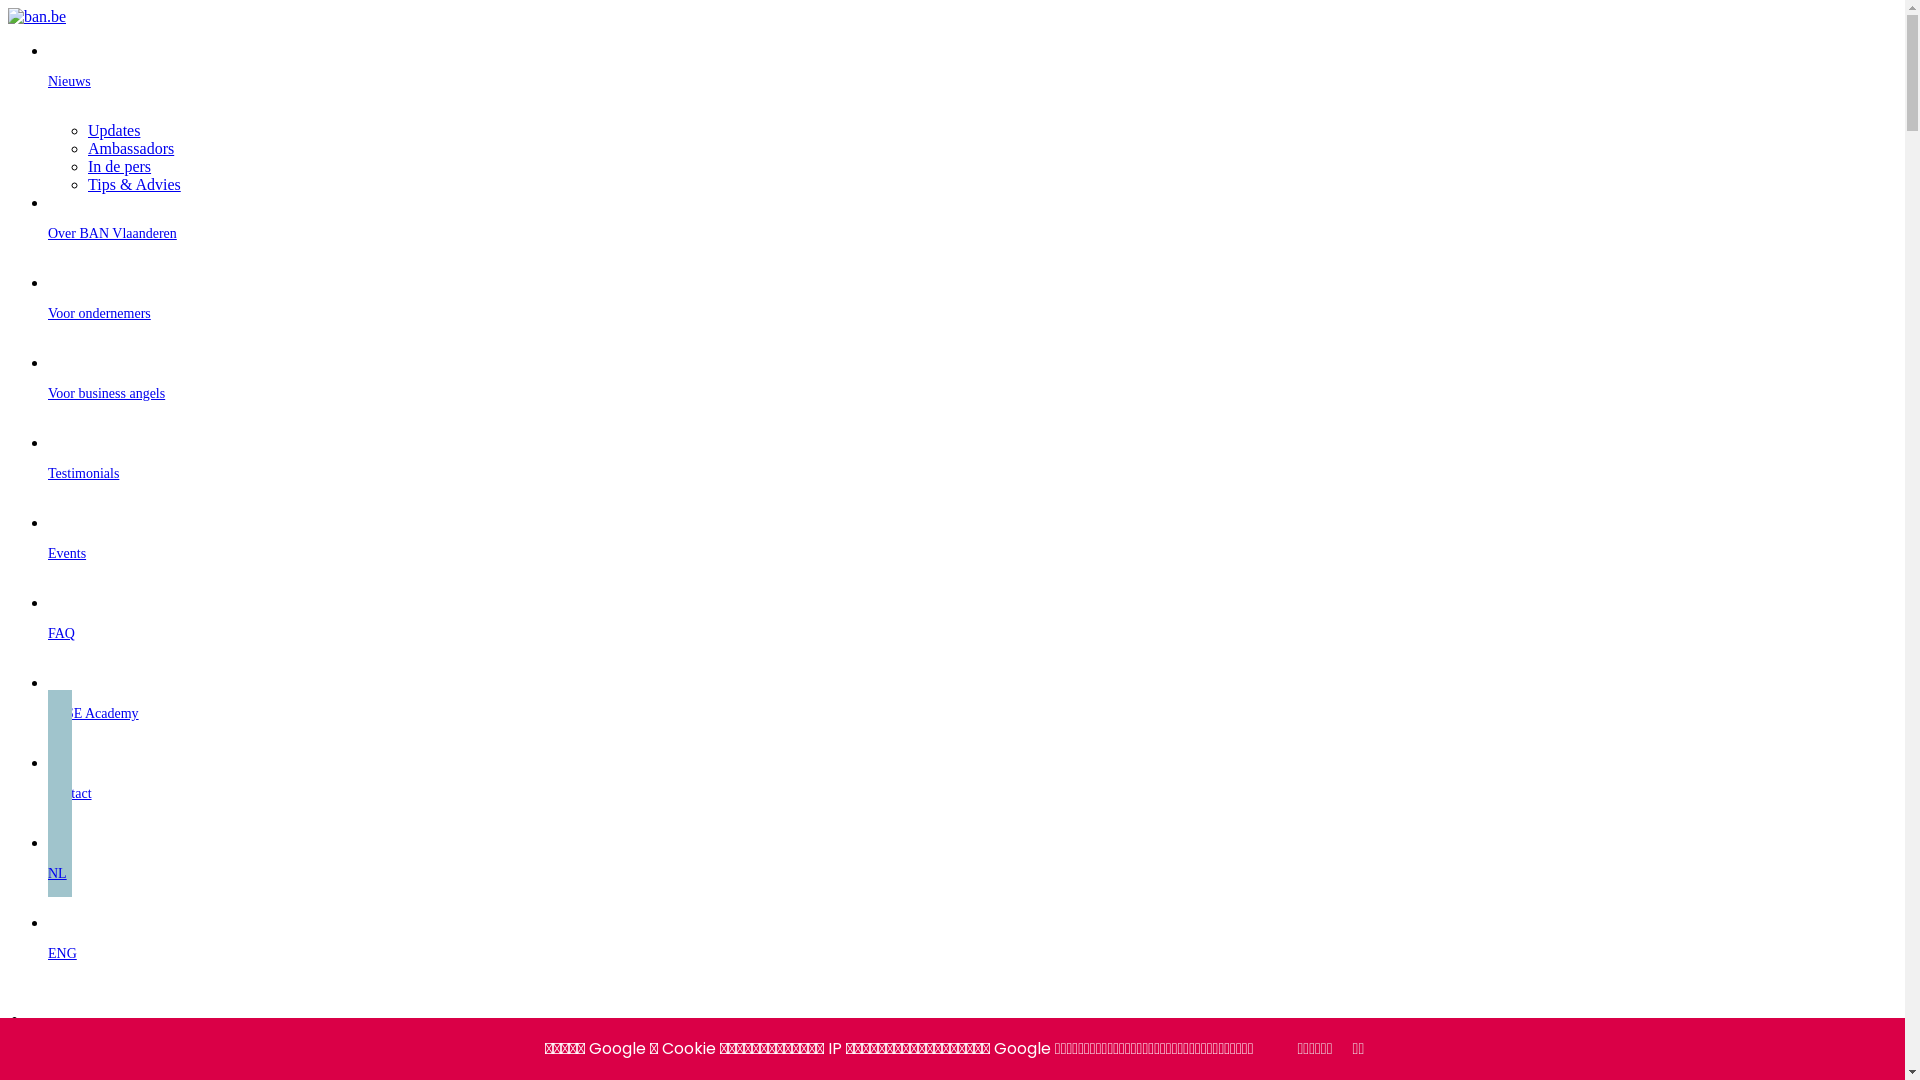  I want to click on Contact, so click(972, 794).